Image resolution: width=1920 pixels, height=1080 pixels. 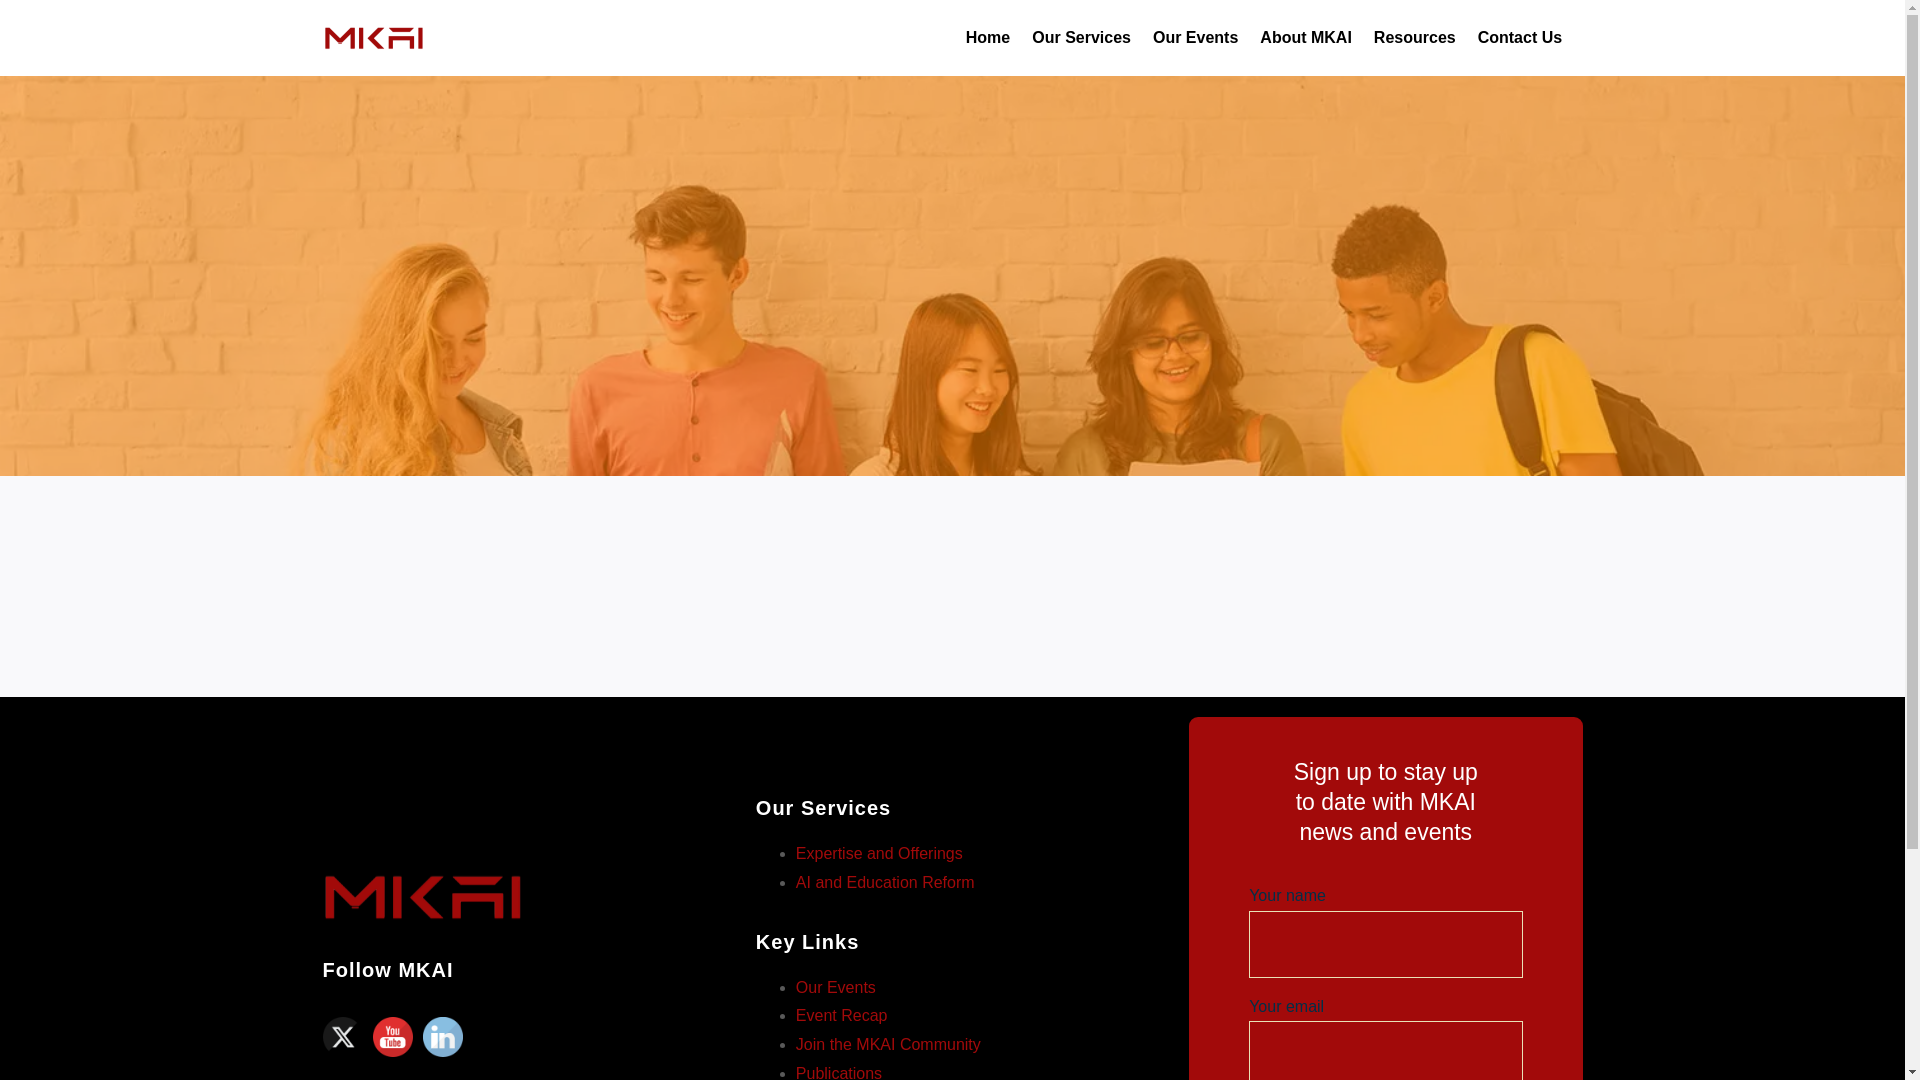 What do you see at coordinates (1081, 38) in the screenshot?
I see `Our Services` at bounding box center [1081, 38].